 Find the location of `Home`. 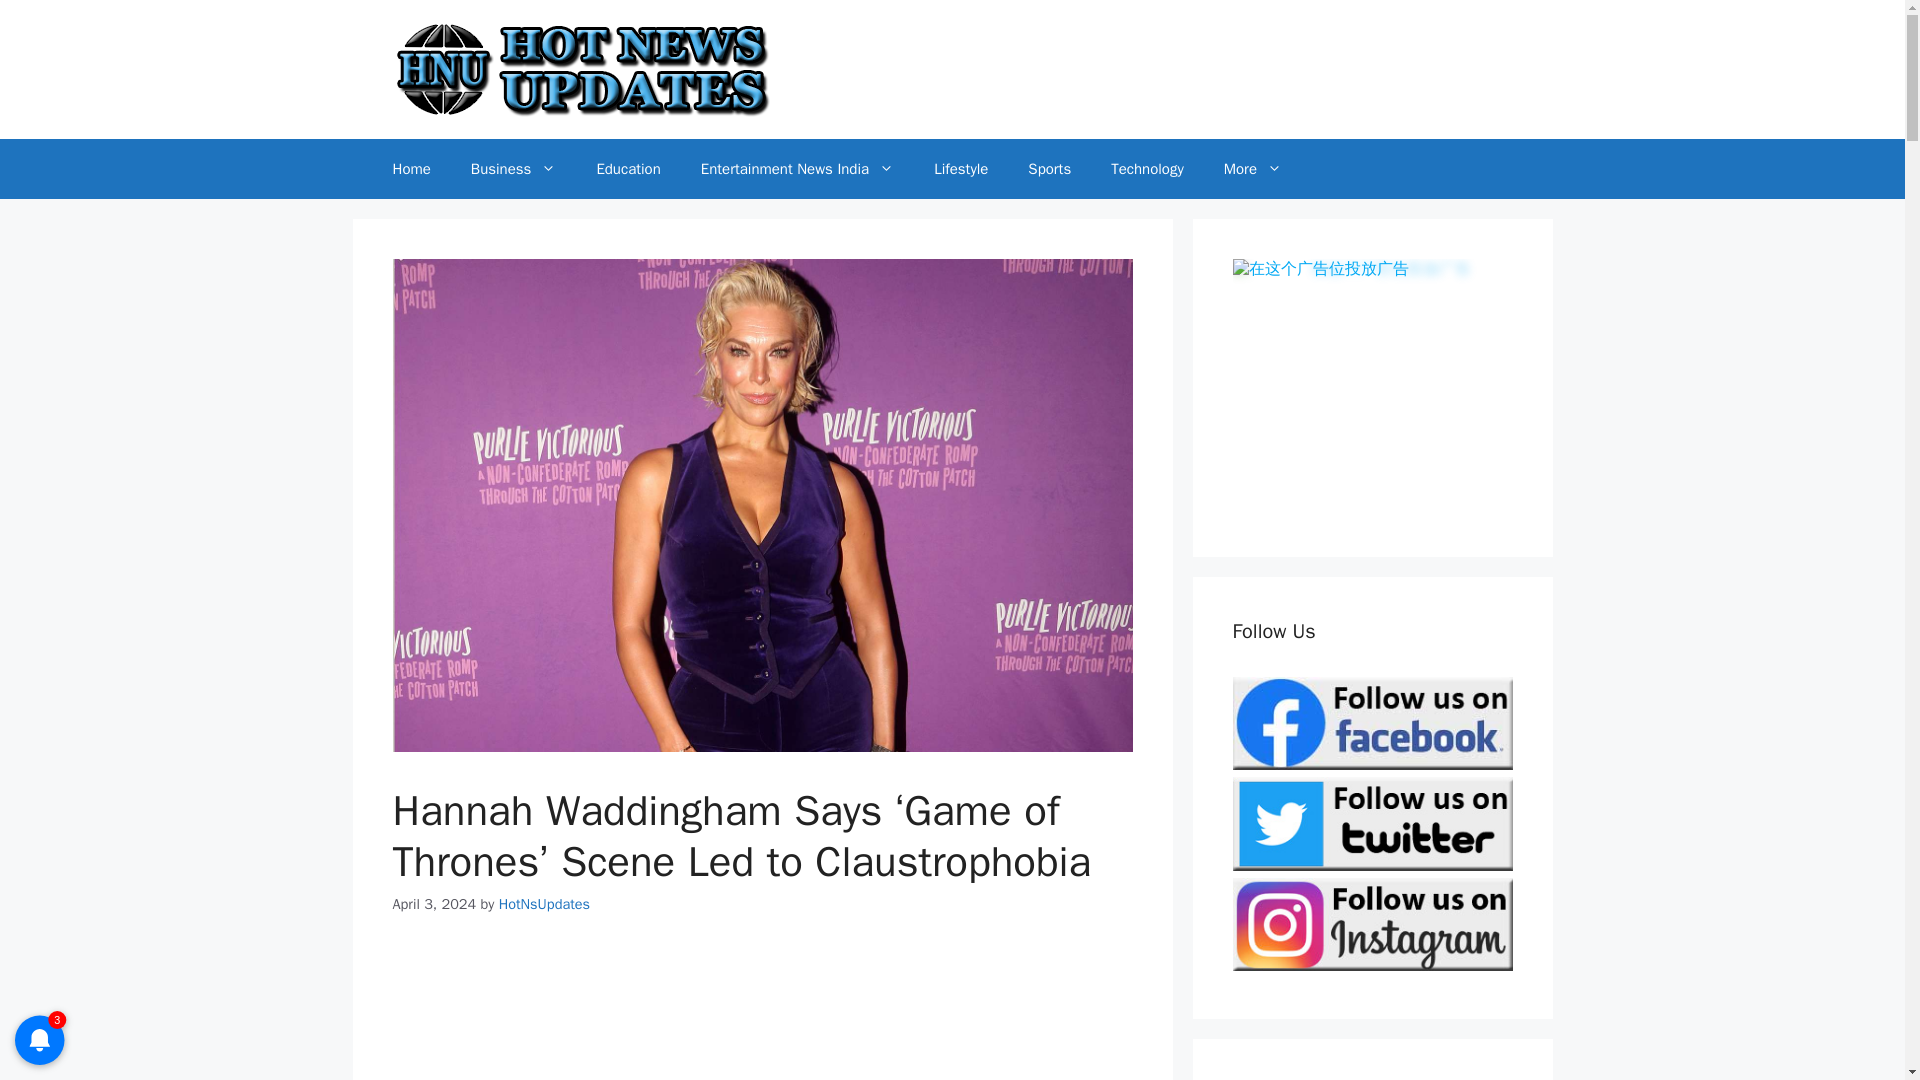

Home is located at coordinates (410, 168).